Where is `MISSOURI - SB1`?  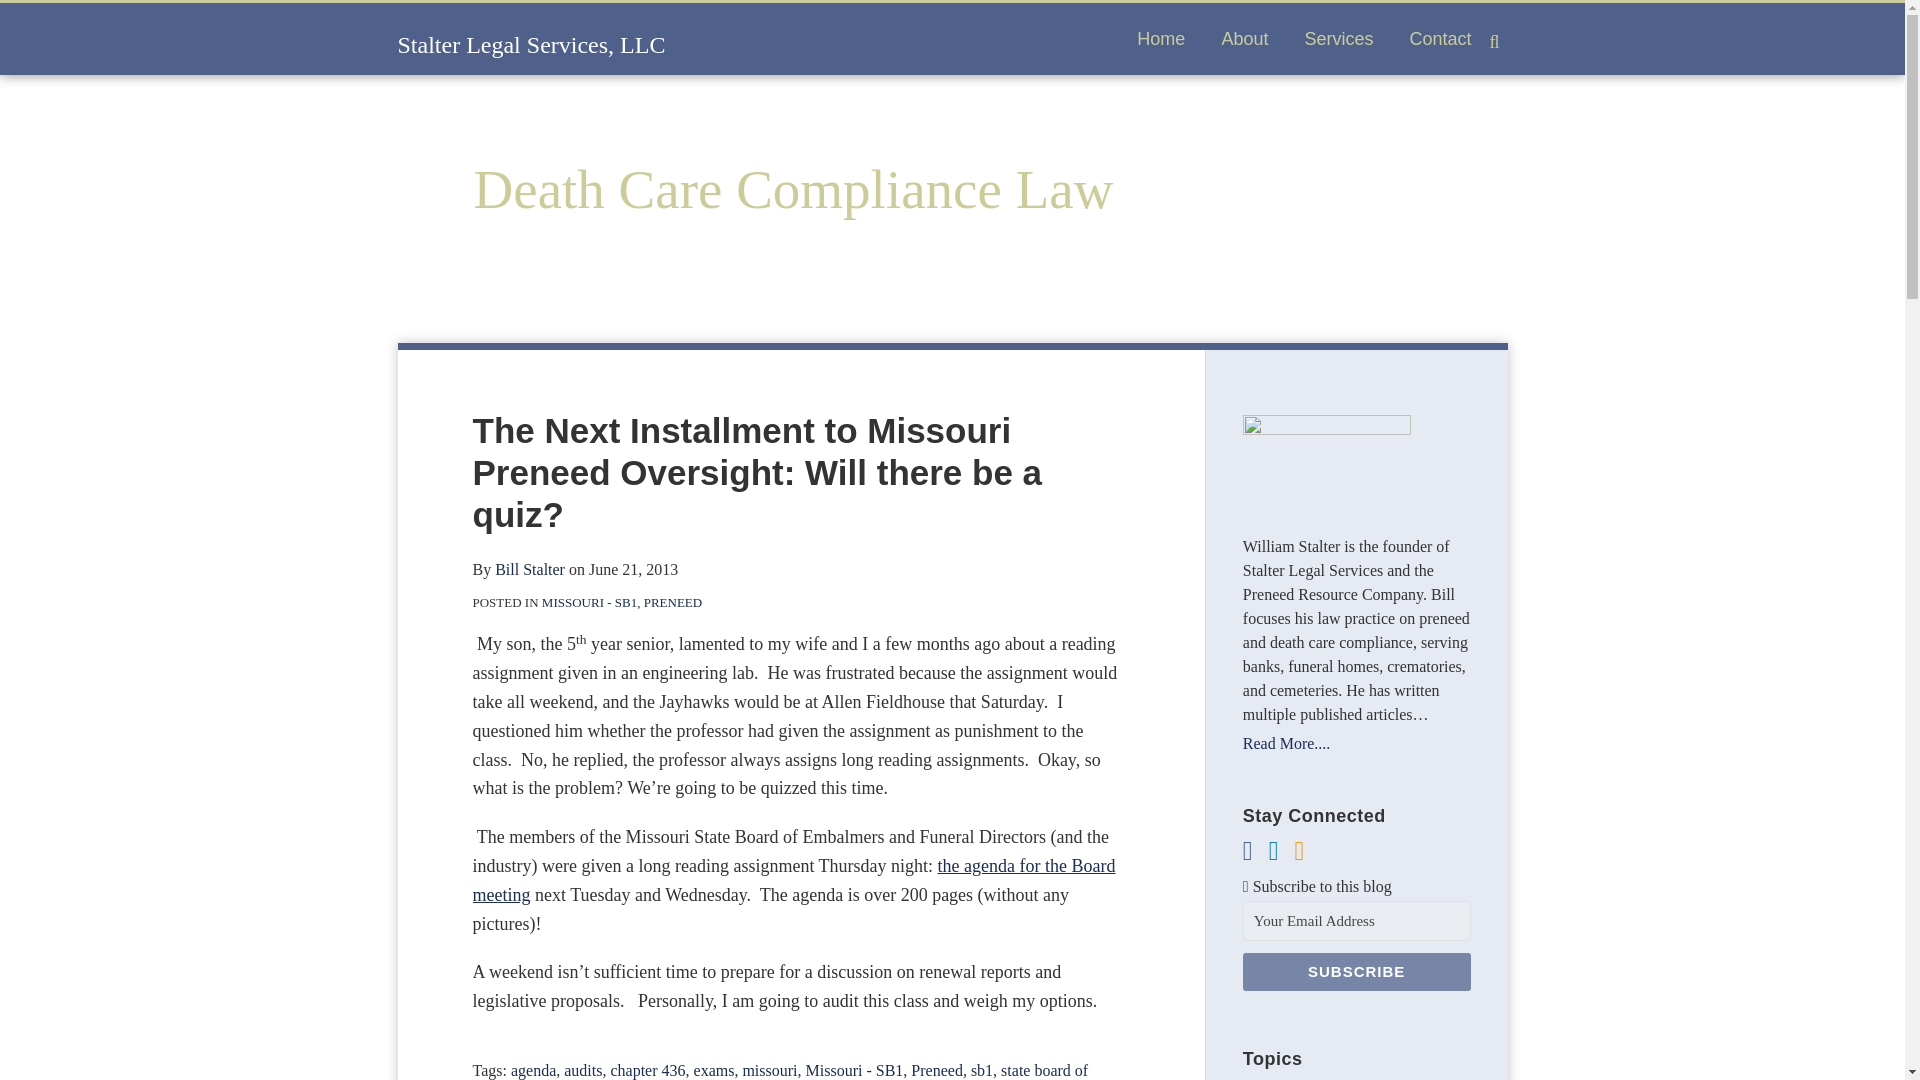 MISSOURI - SB1 is located at coordinates (589, 602).